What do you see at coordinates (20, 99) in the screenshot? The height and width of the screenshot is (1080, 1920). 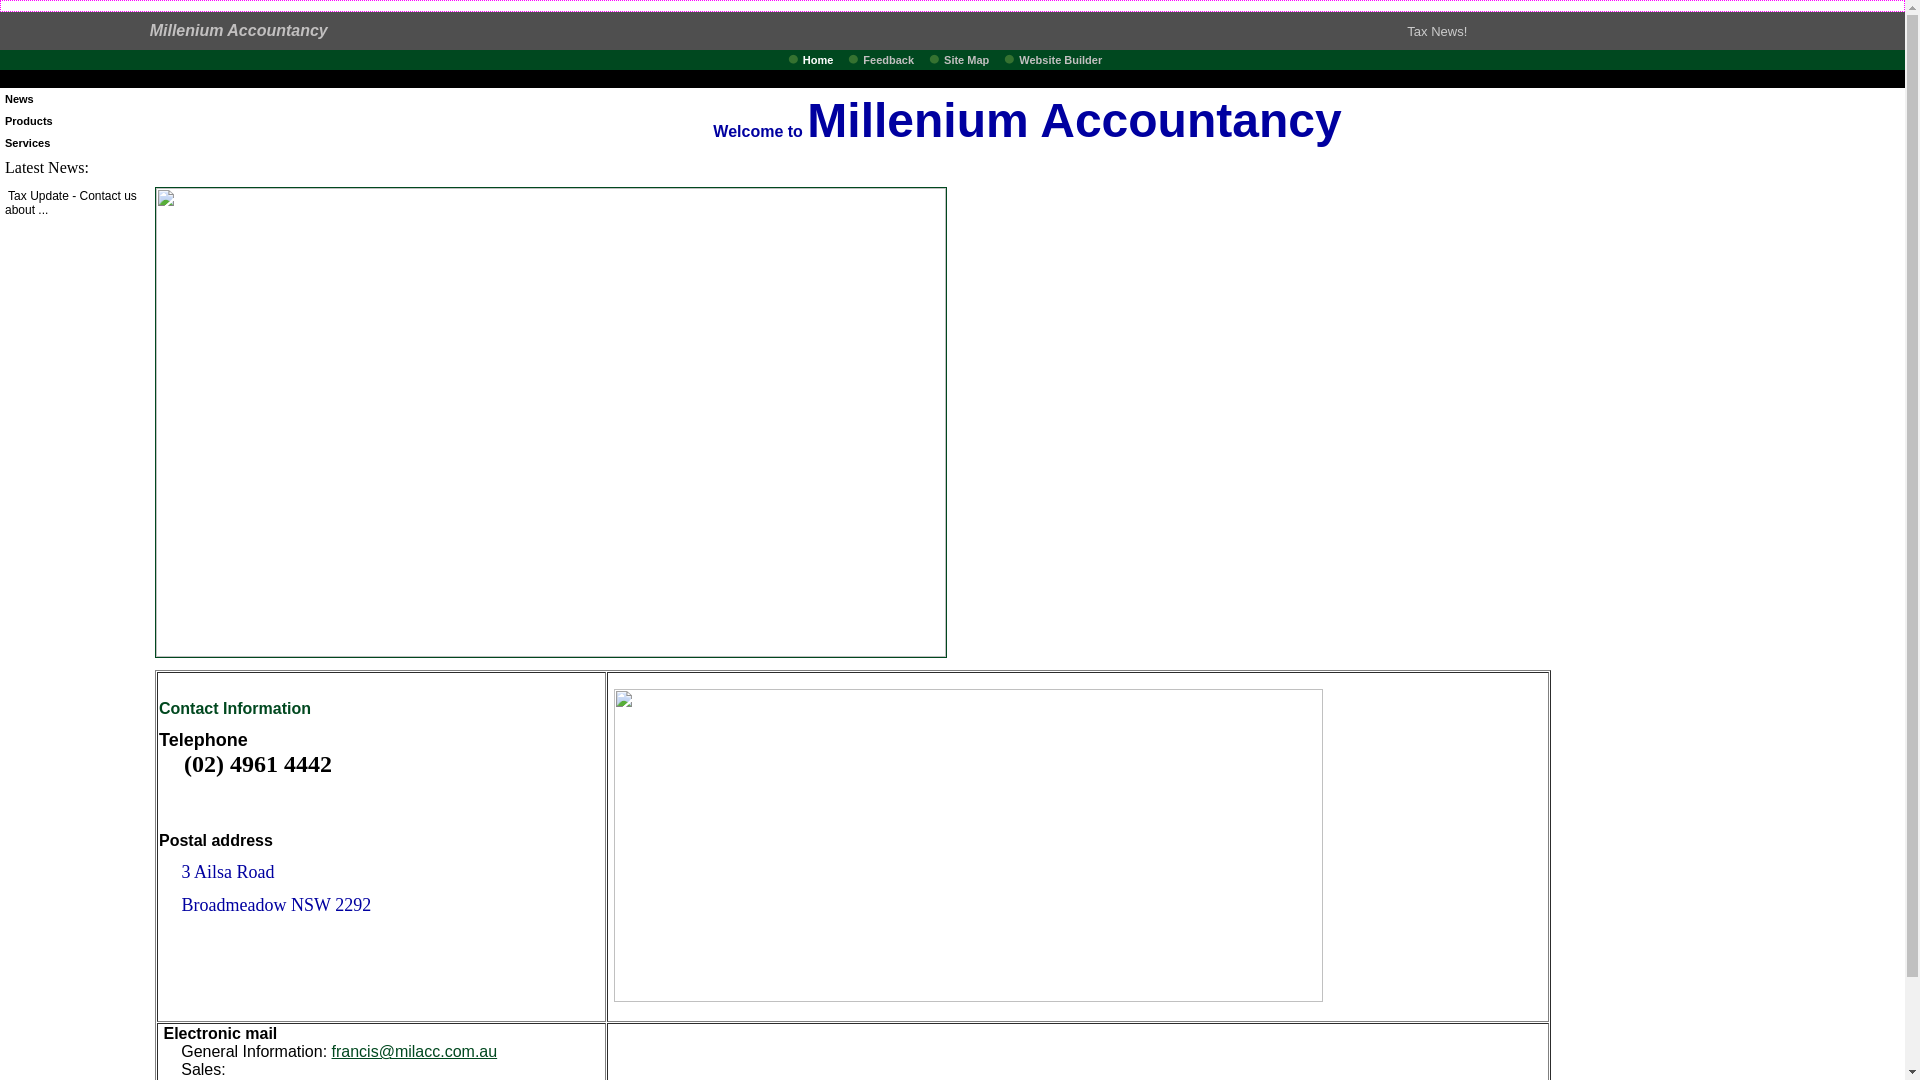 I see `News` at bounding box center [20, 99].